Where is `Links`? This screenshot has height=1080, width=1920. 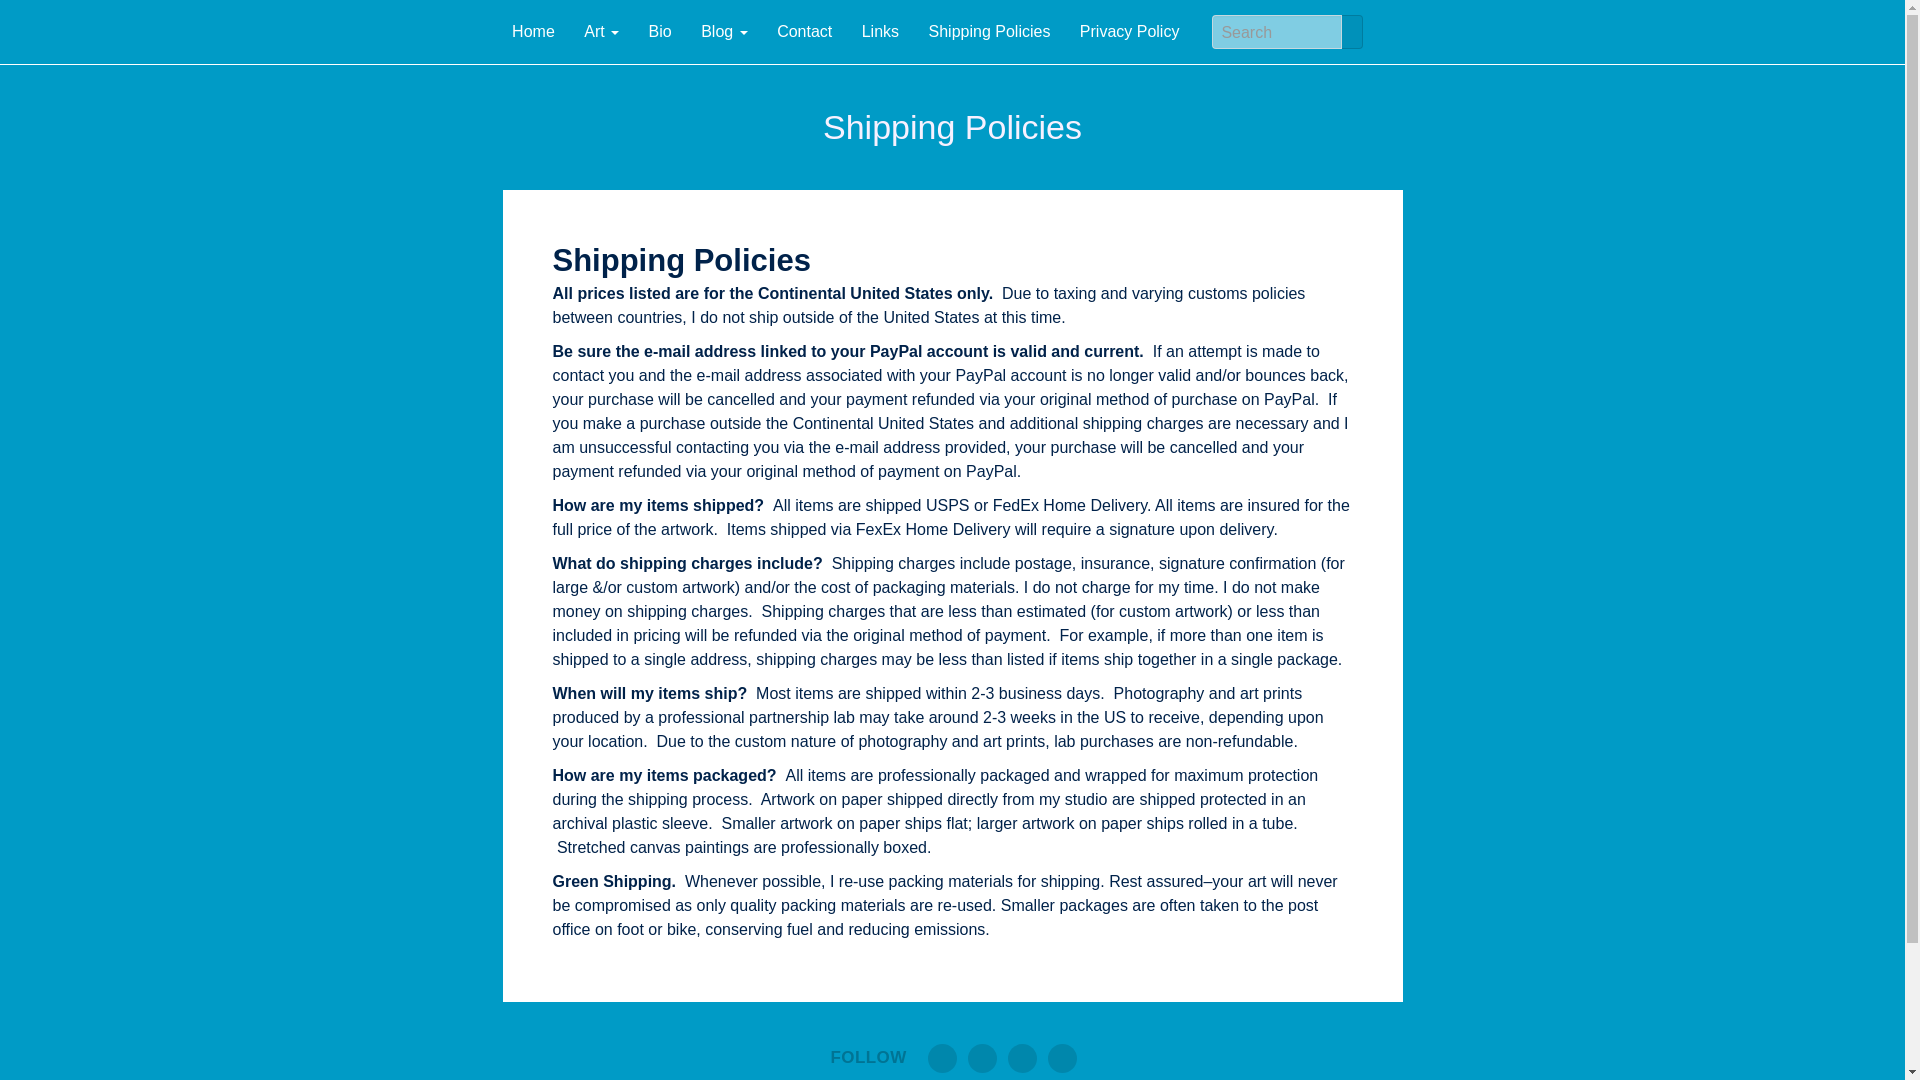
Links is located at coordinates (879, 32).